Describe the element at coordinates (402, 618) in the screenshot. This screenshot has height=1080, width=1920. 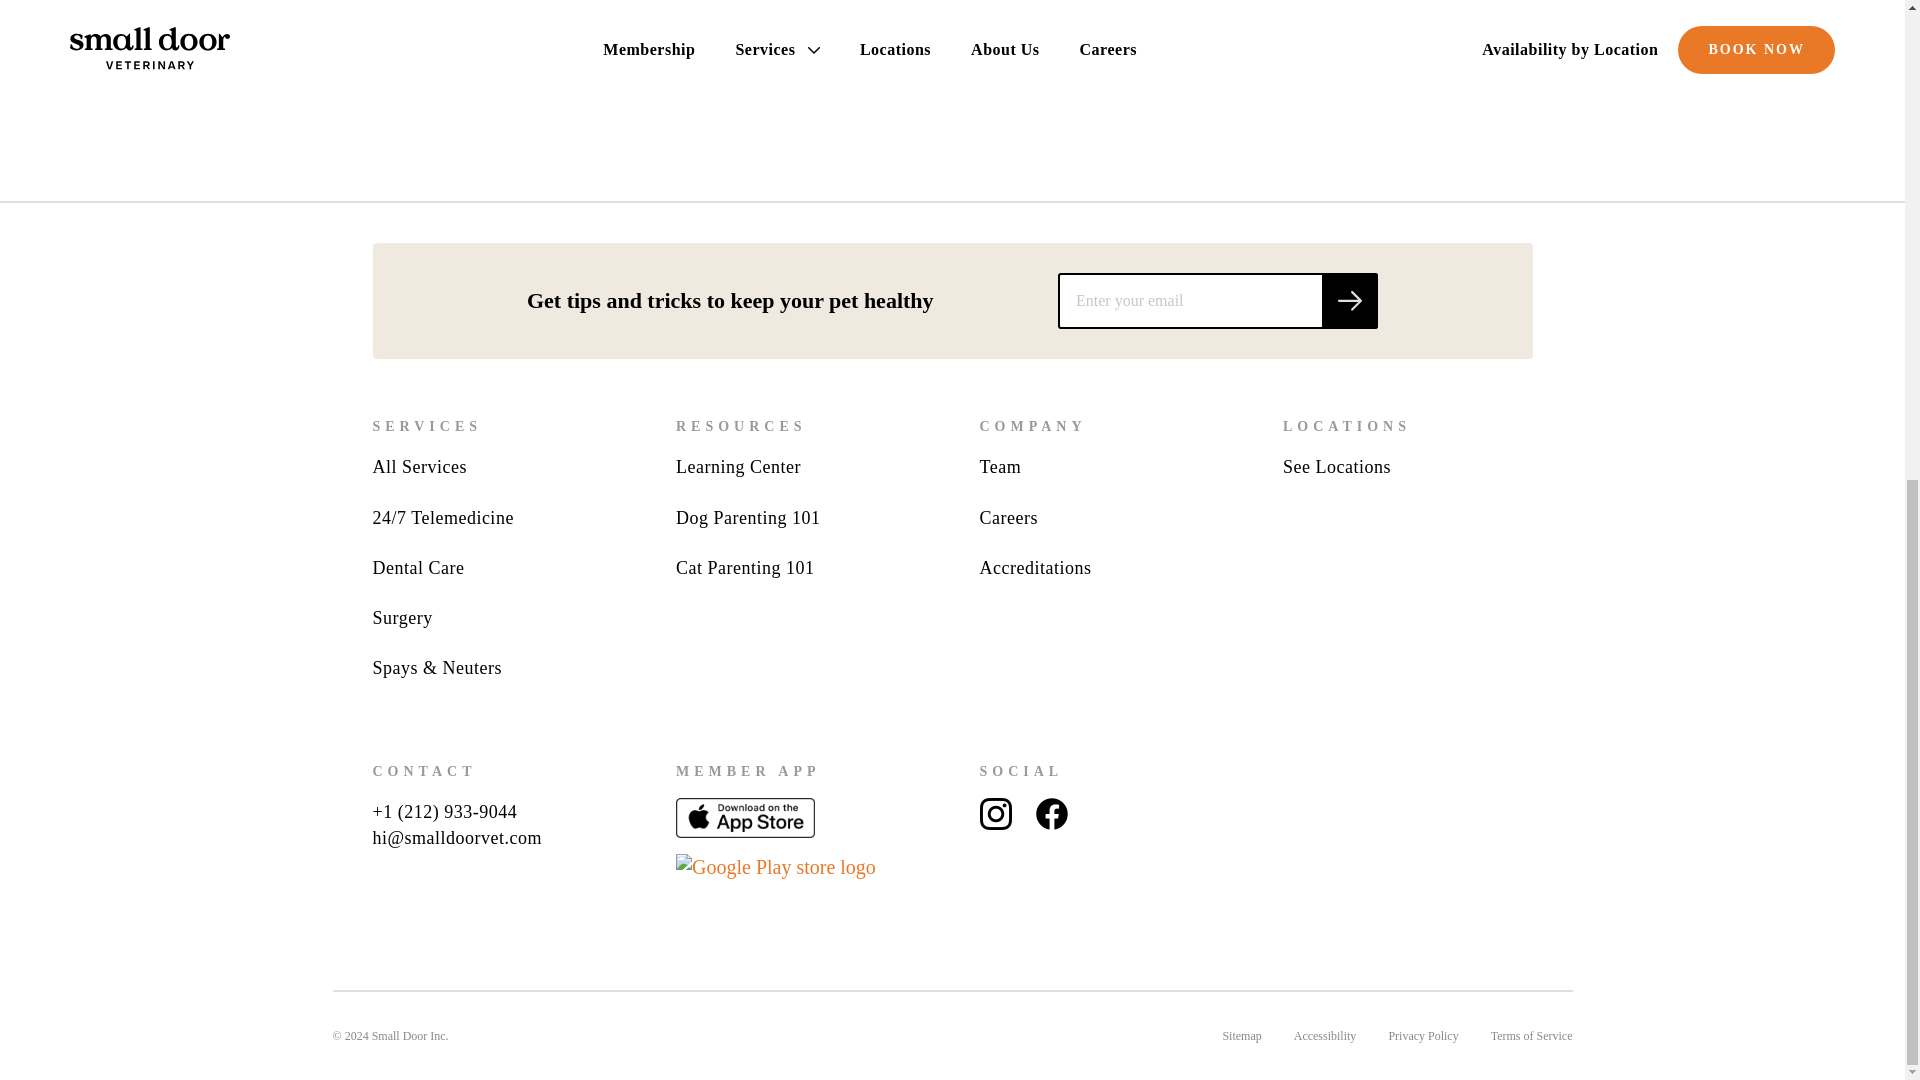
I see `Surgery` at that location.